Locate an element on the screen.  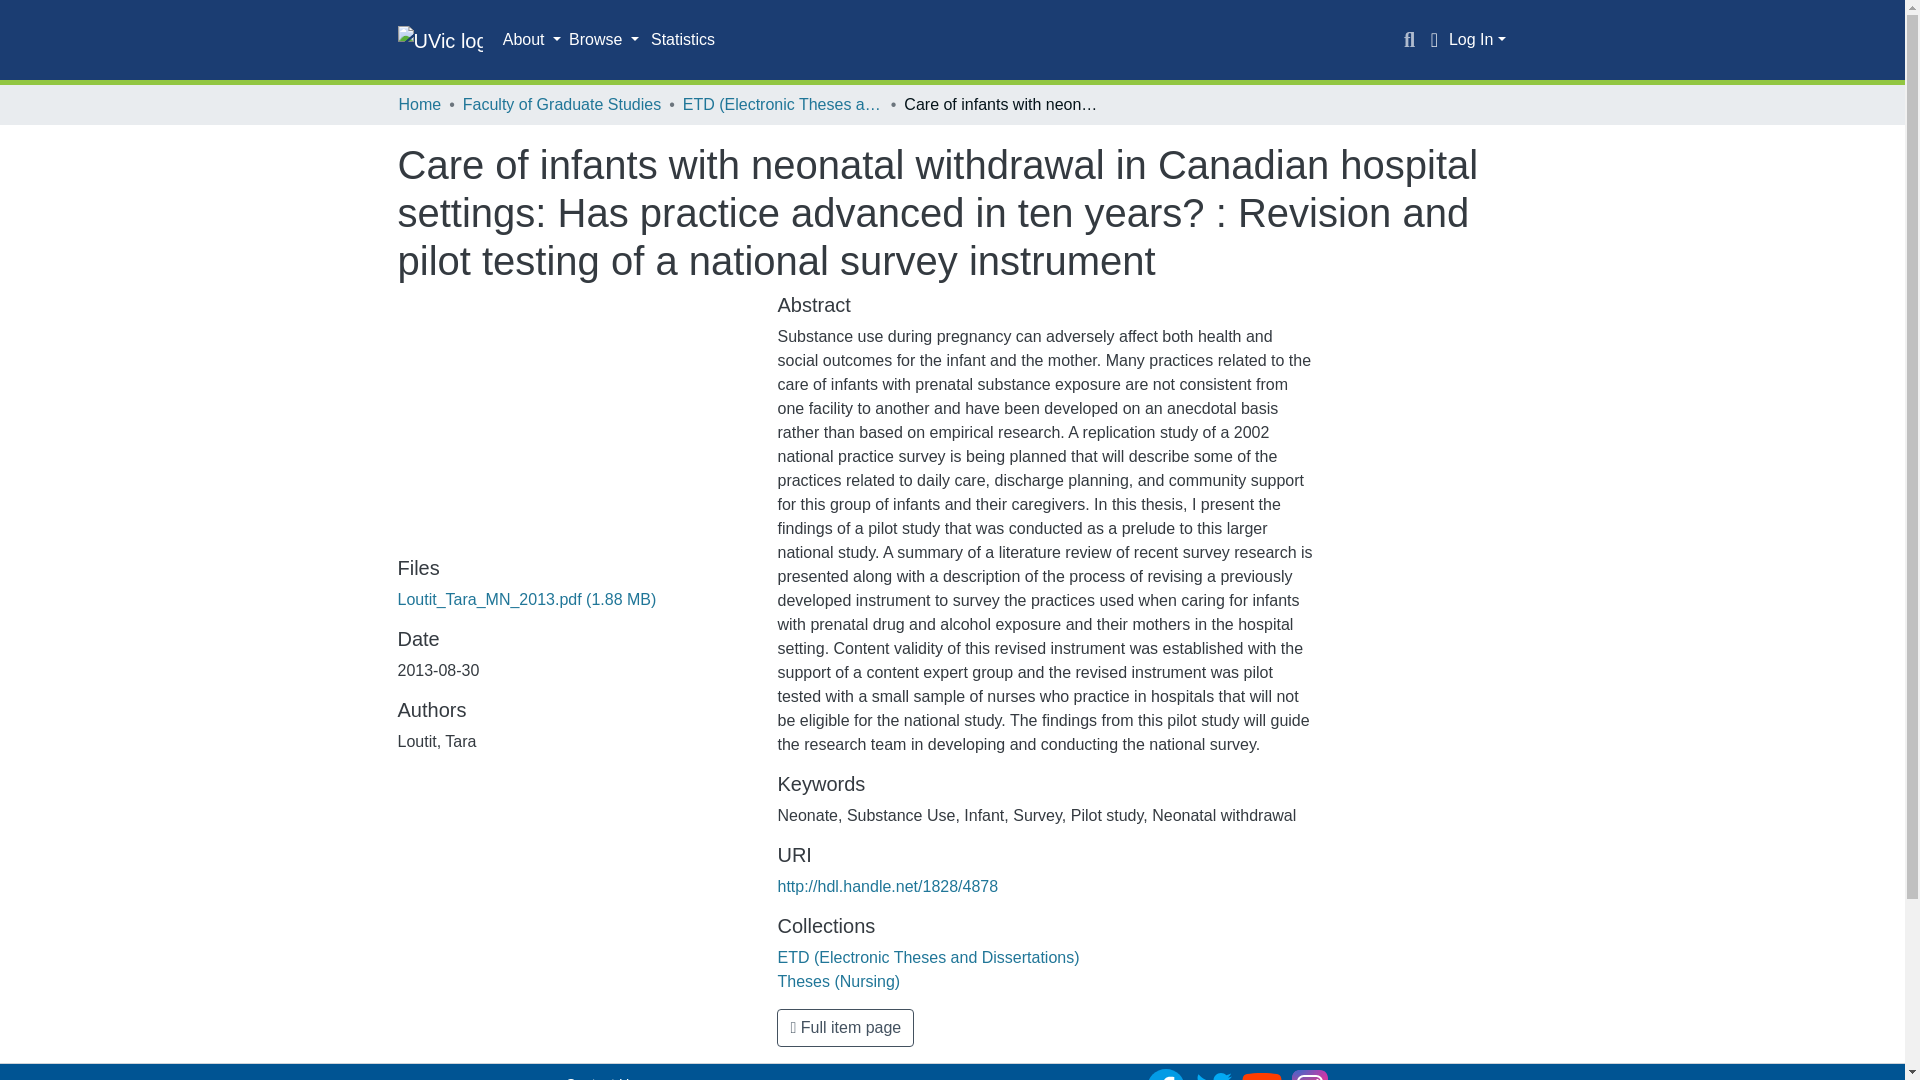
Log In is located at coordinates (1477, 39).